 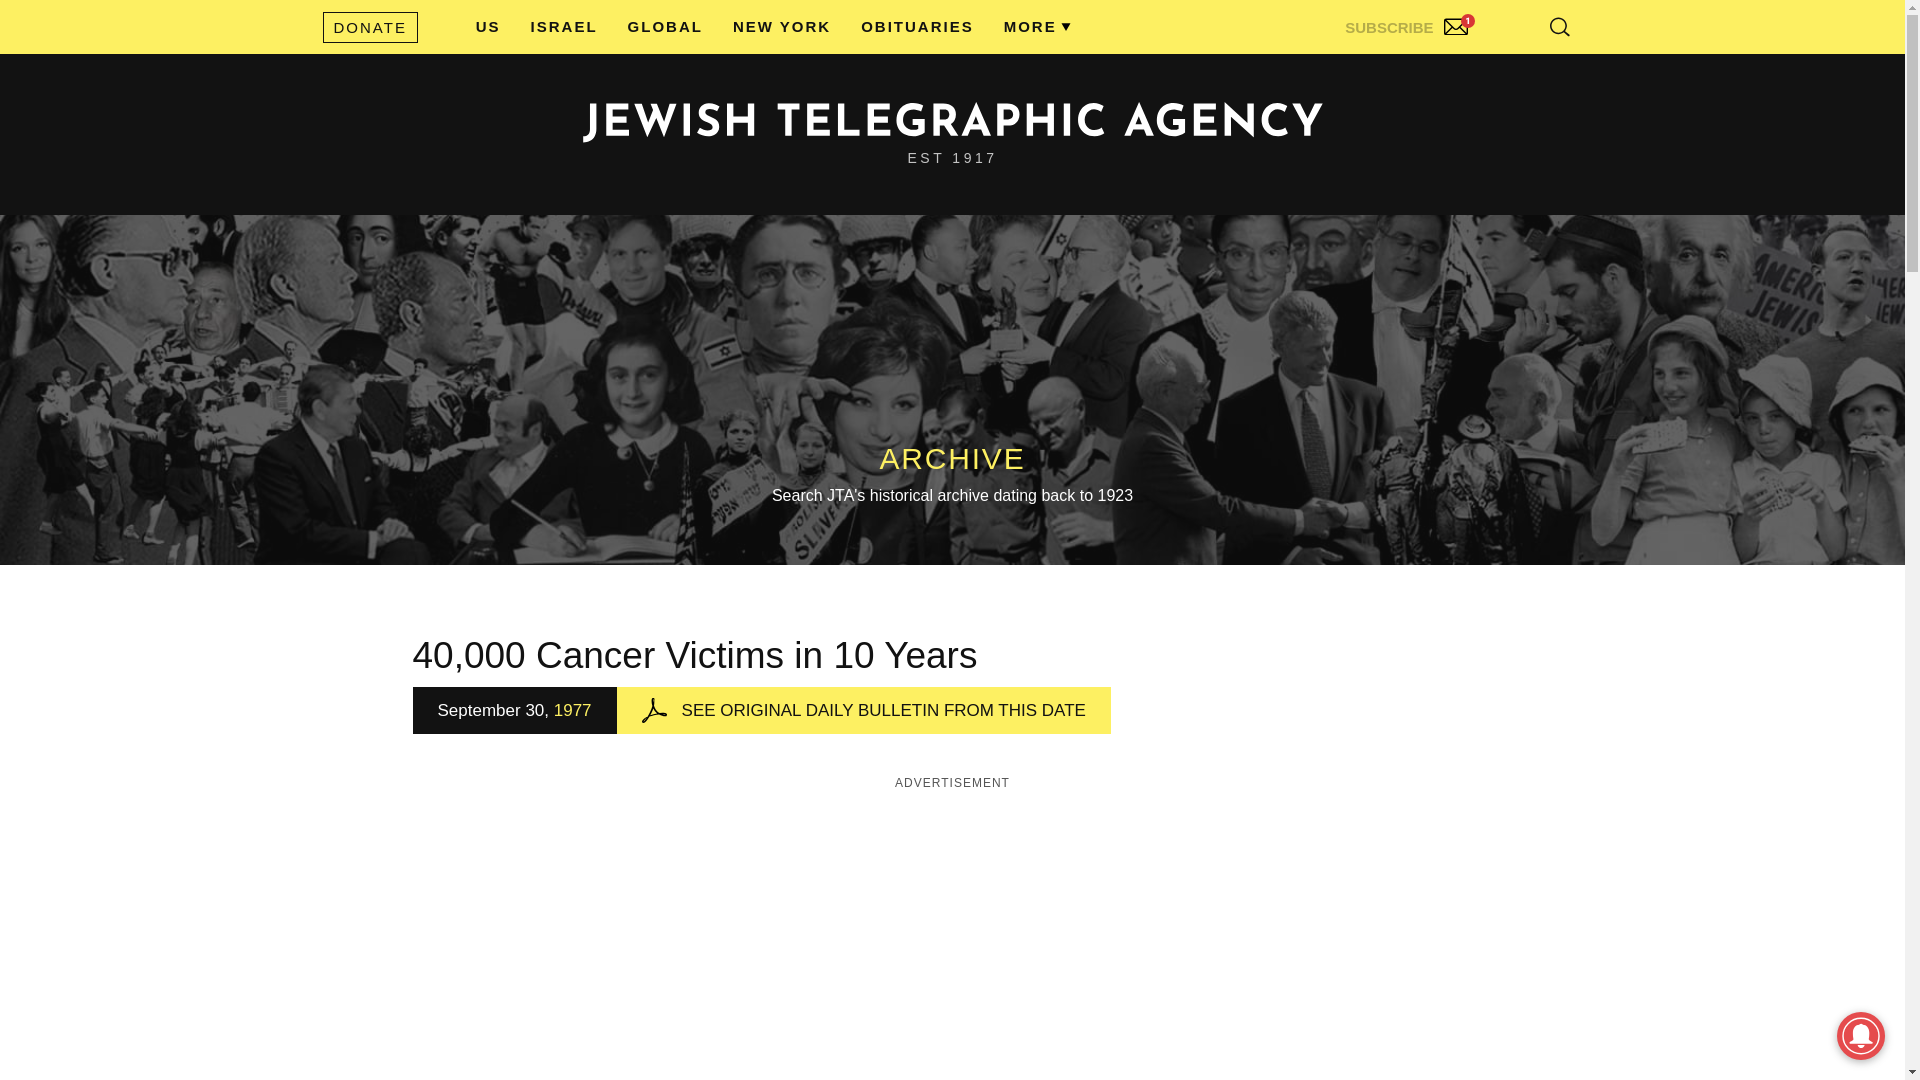 I want to click on GLOBAL, so click(x=664, y=26).